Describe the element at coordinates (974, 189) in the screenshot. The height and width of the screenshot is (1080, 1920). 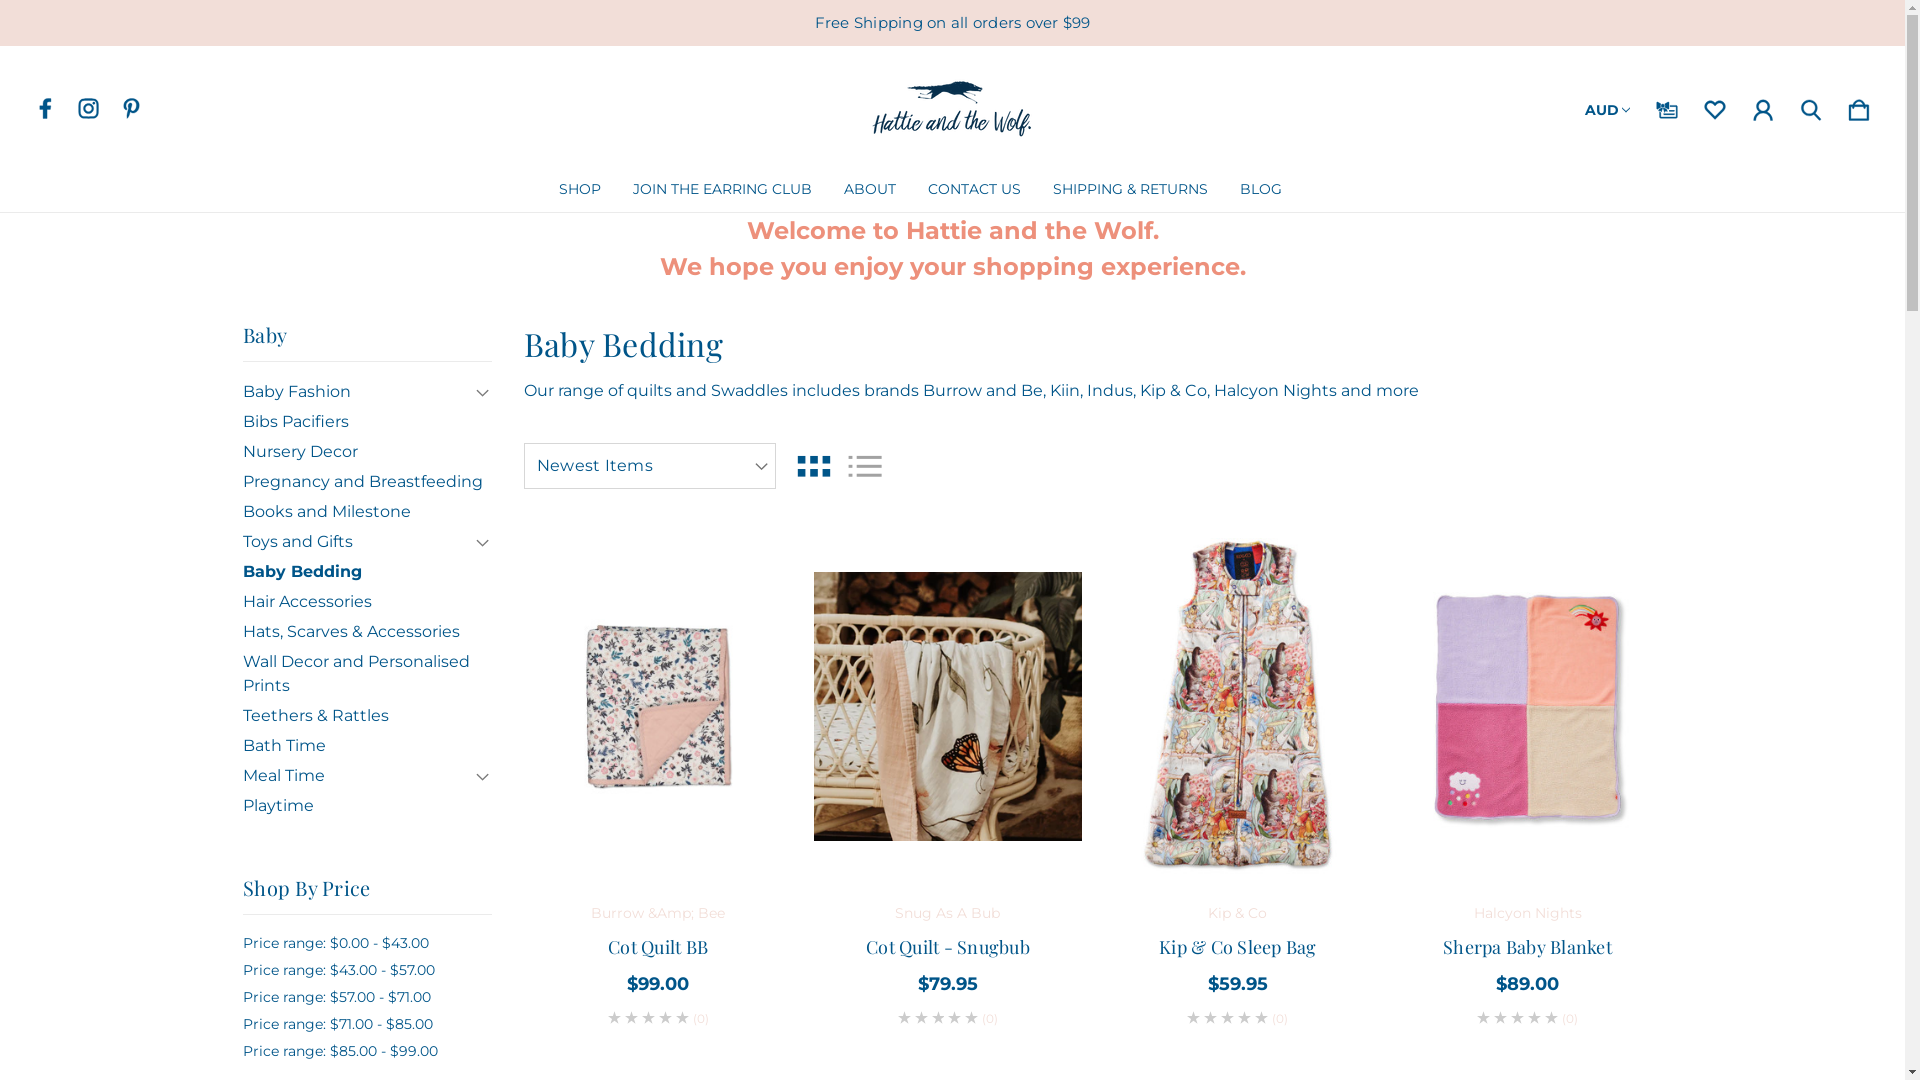
I see `CONTACT US` at that location.